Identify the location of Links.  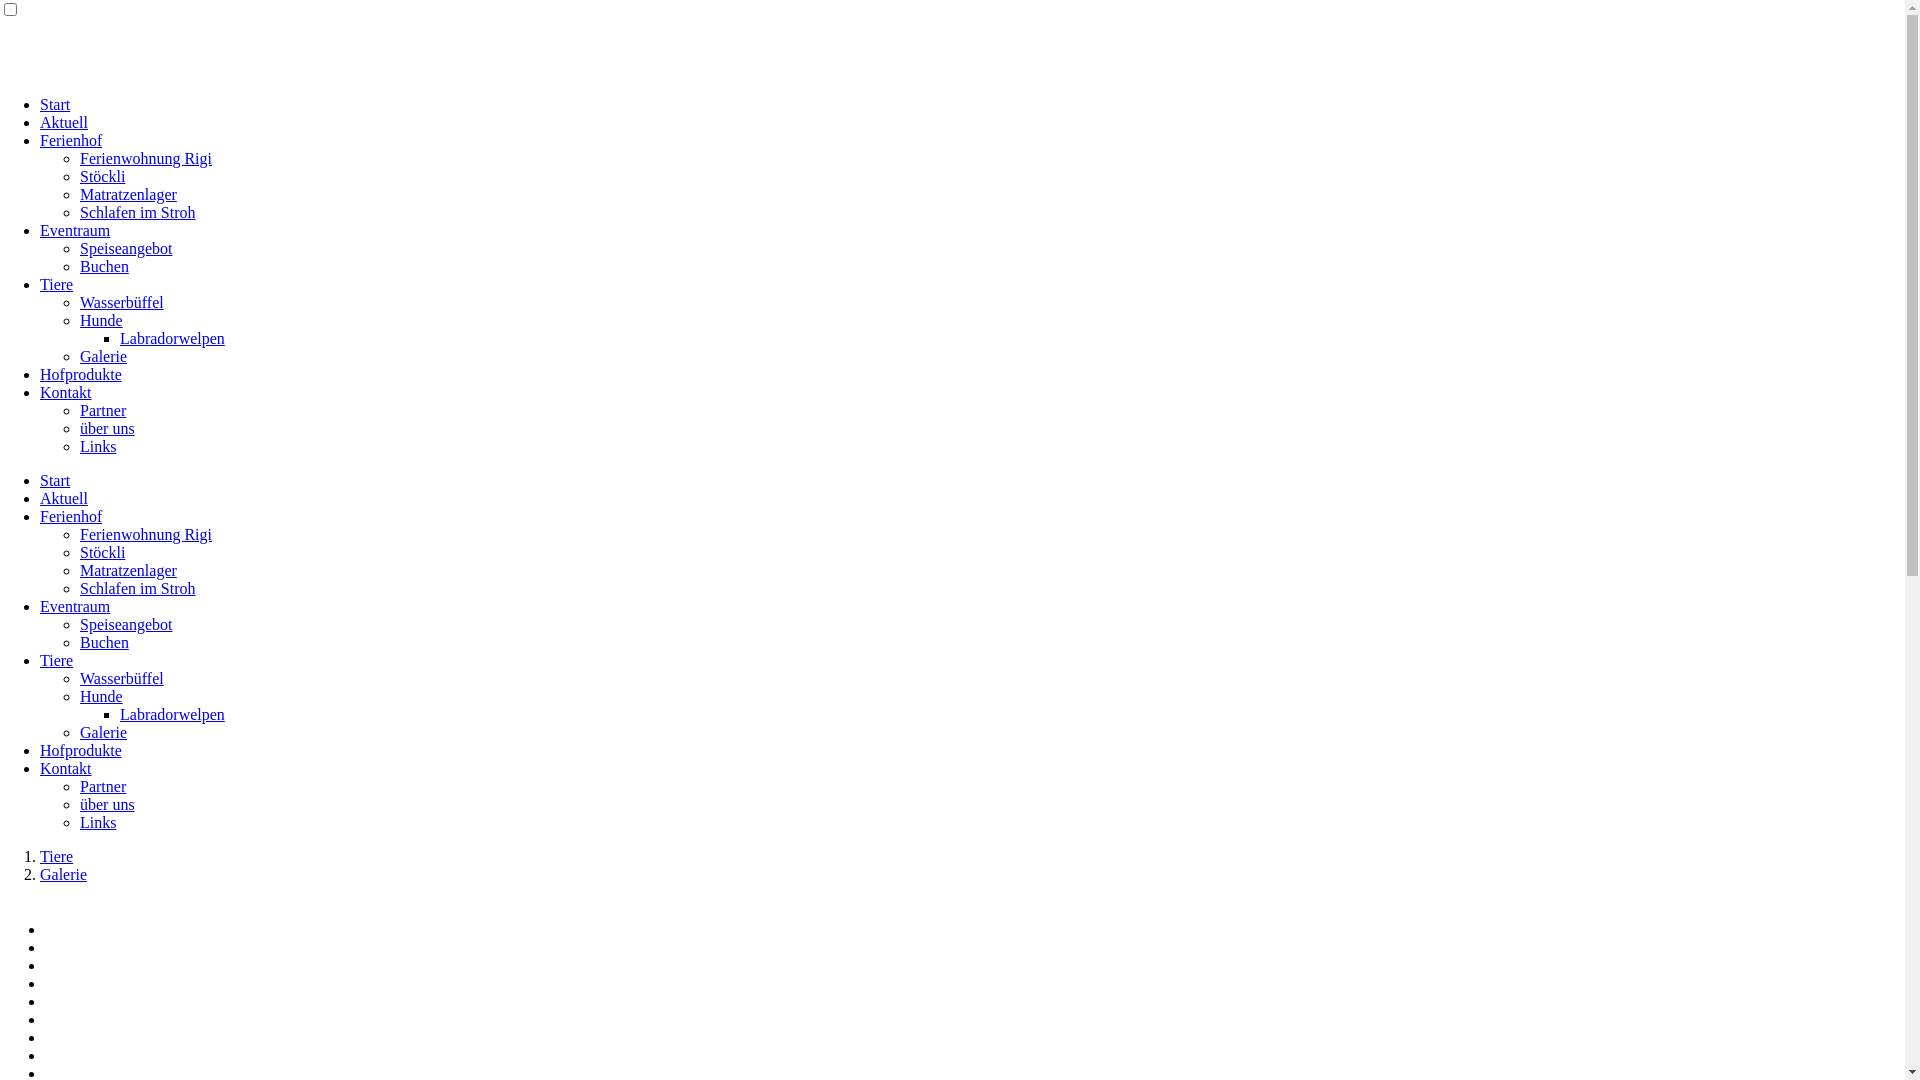
(98, 822).